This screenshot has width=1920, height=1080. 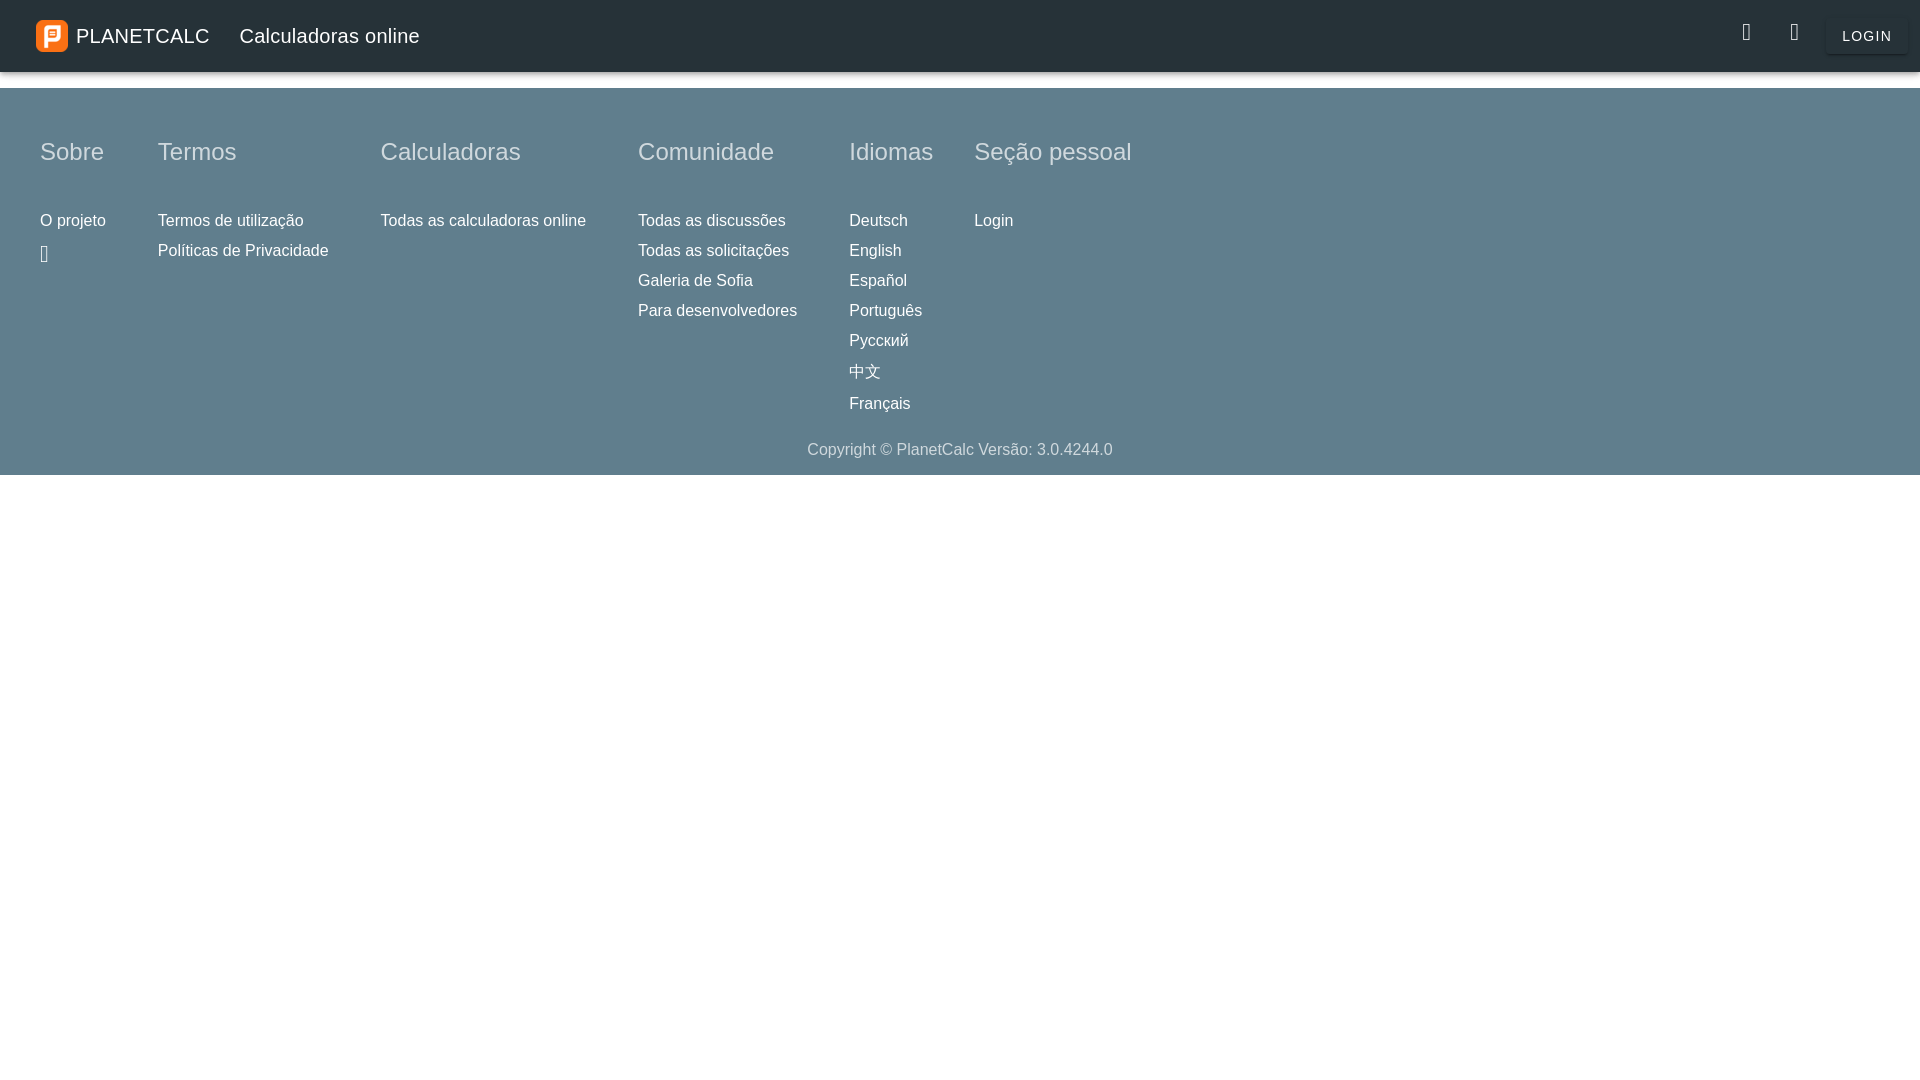 I want to click on Galeria de Sofia, so click(x=700, y=280).